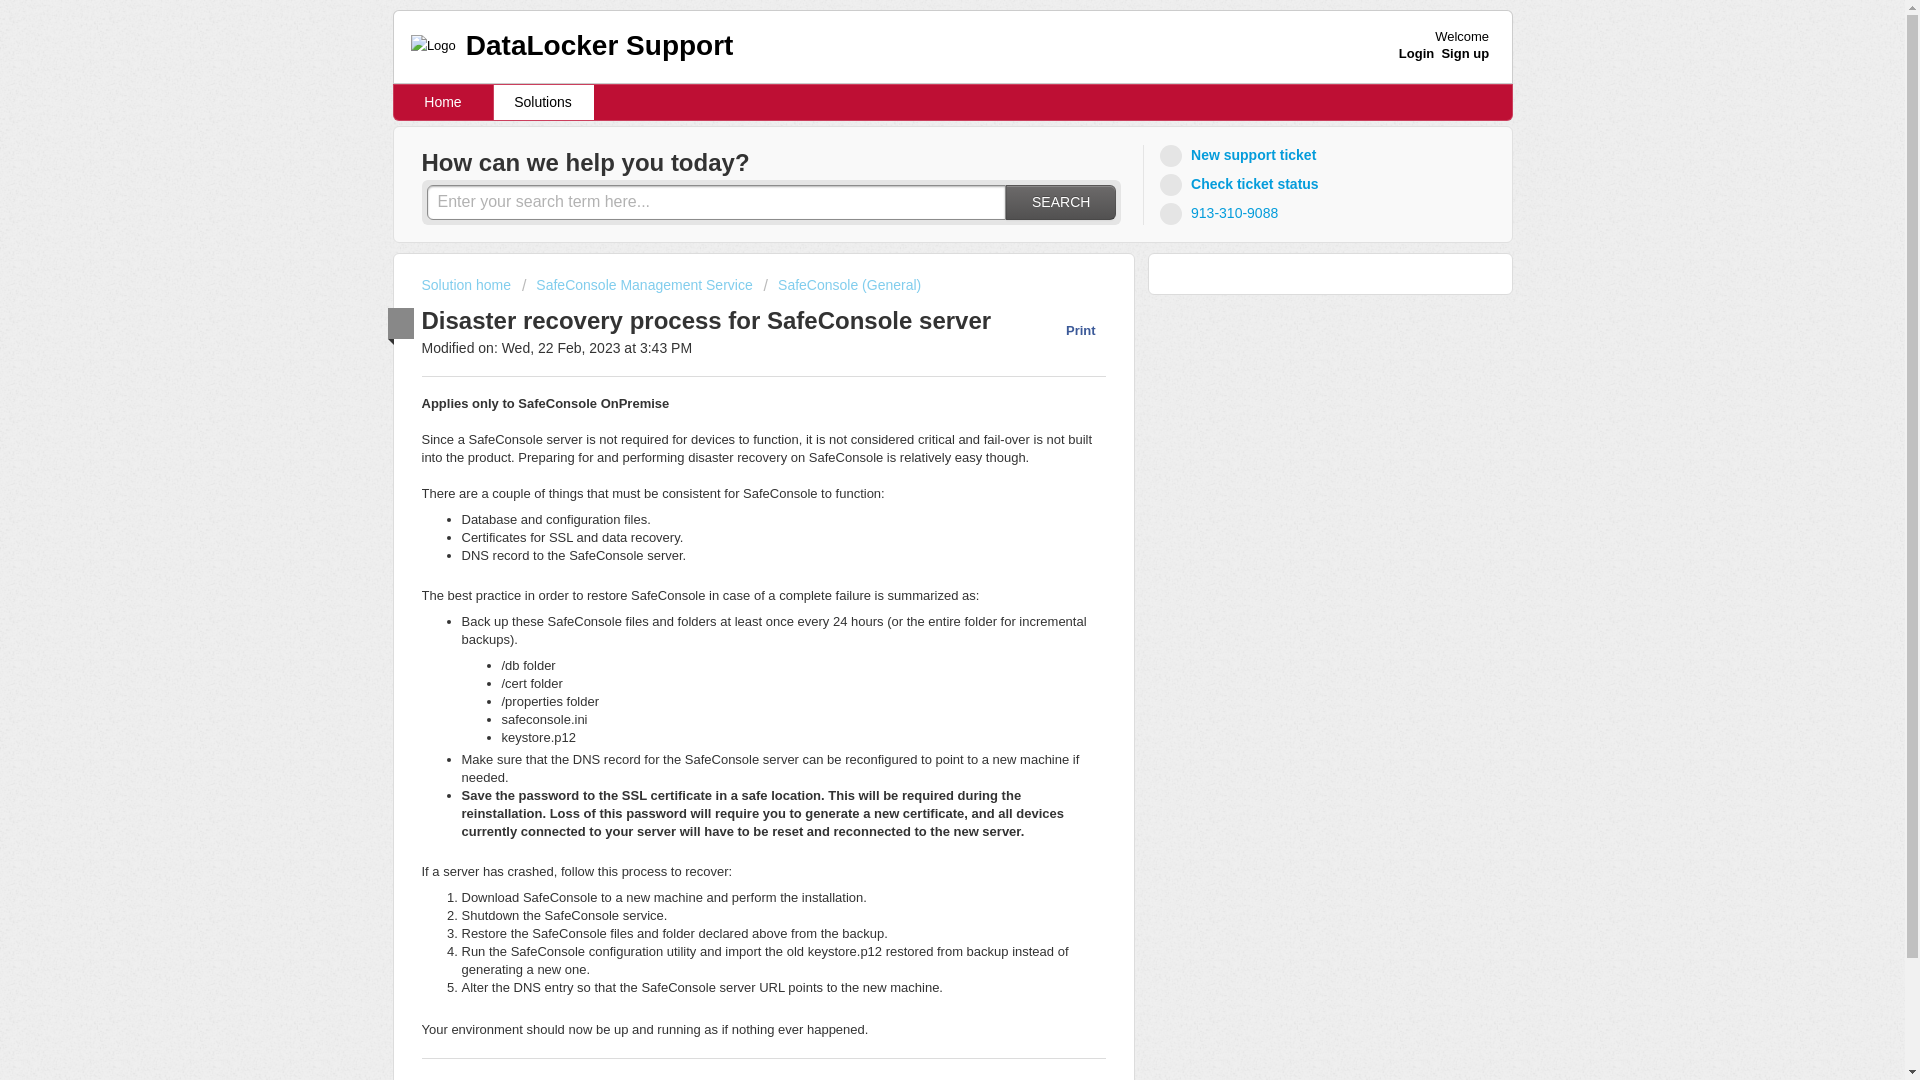 This screenshot has height=1080, width=1920. Describe the element at coordinates (443, 102) in the screenshot. I see `Home` at that location.